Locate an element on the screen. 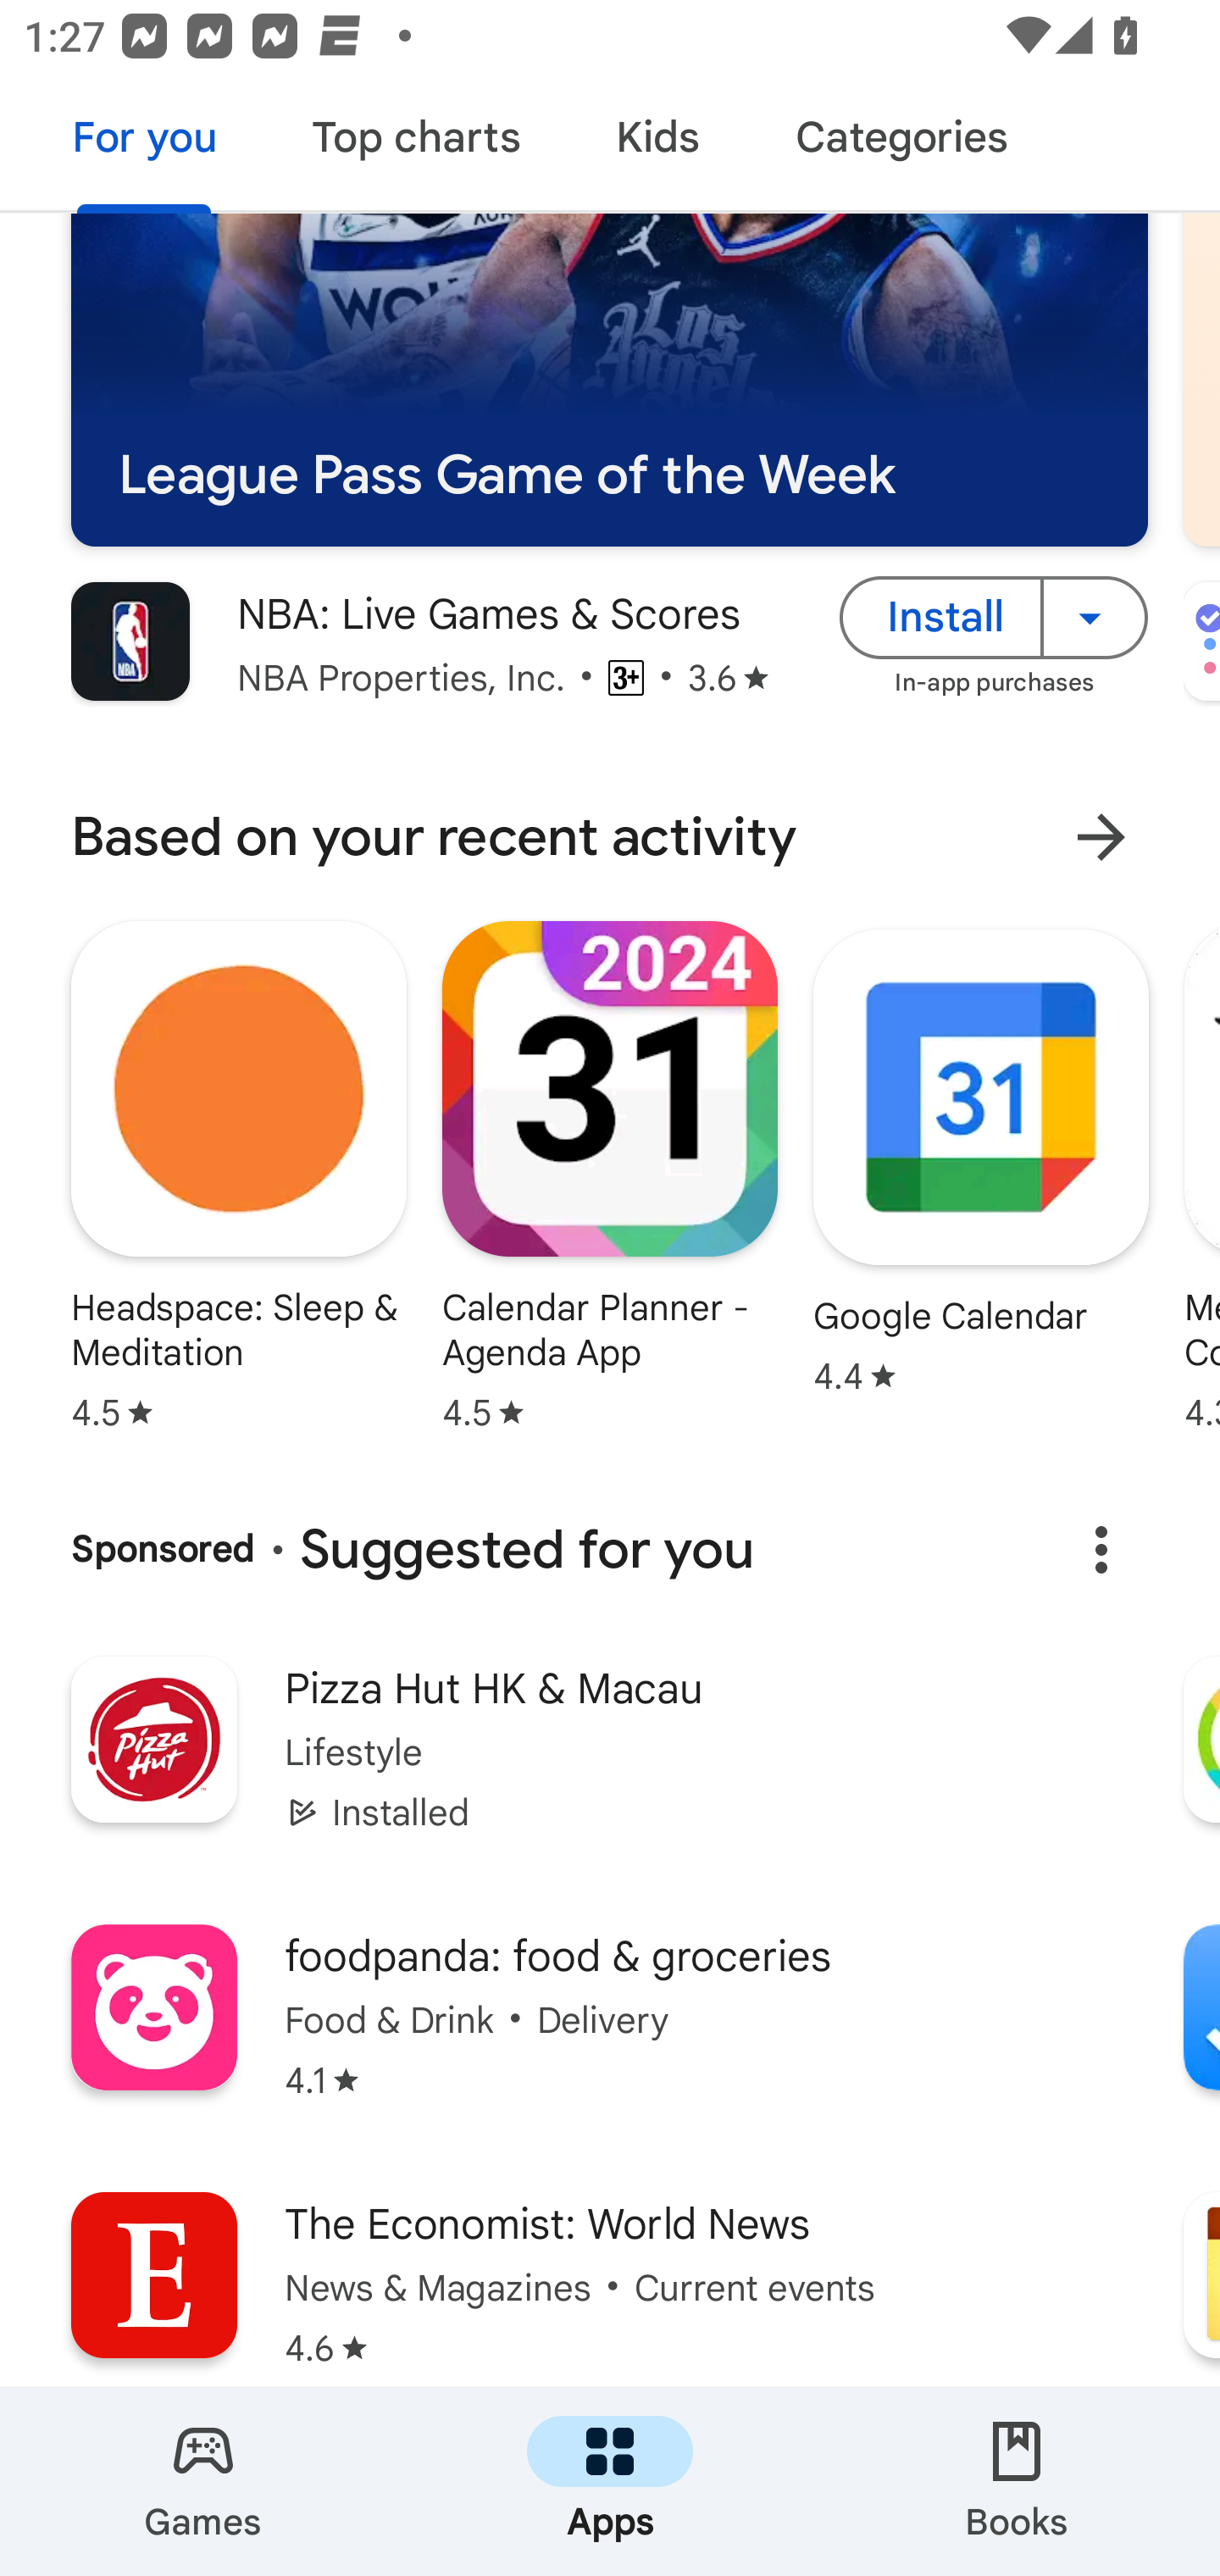 The height and width of the screenshot is (2576, 1220). Top charts is located at coordinates (417, 142).